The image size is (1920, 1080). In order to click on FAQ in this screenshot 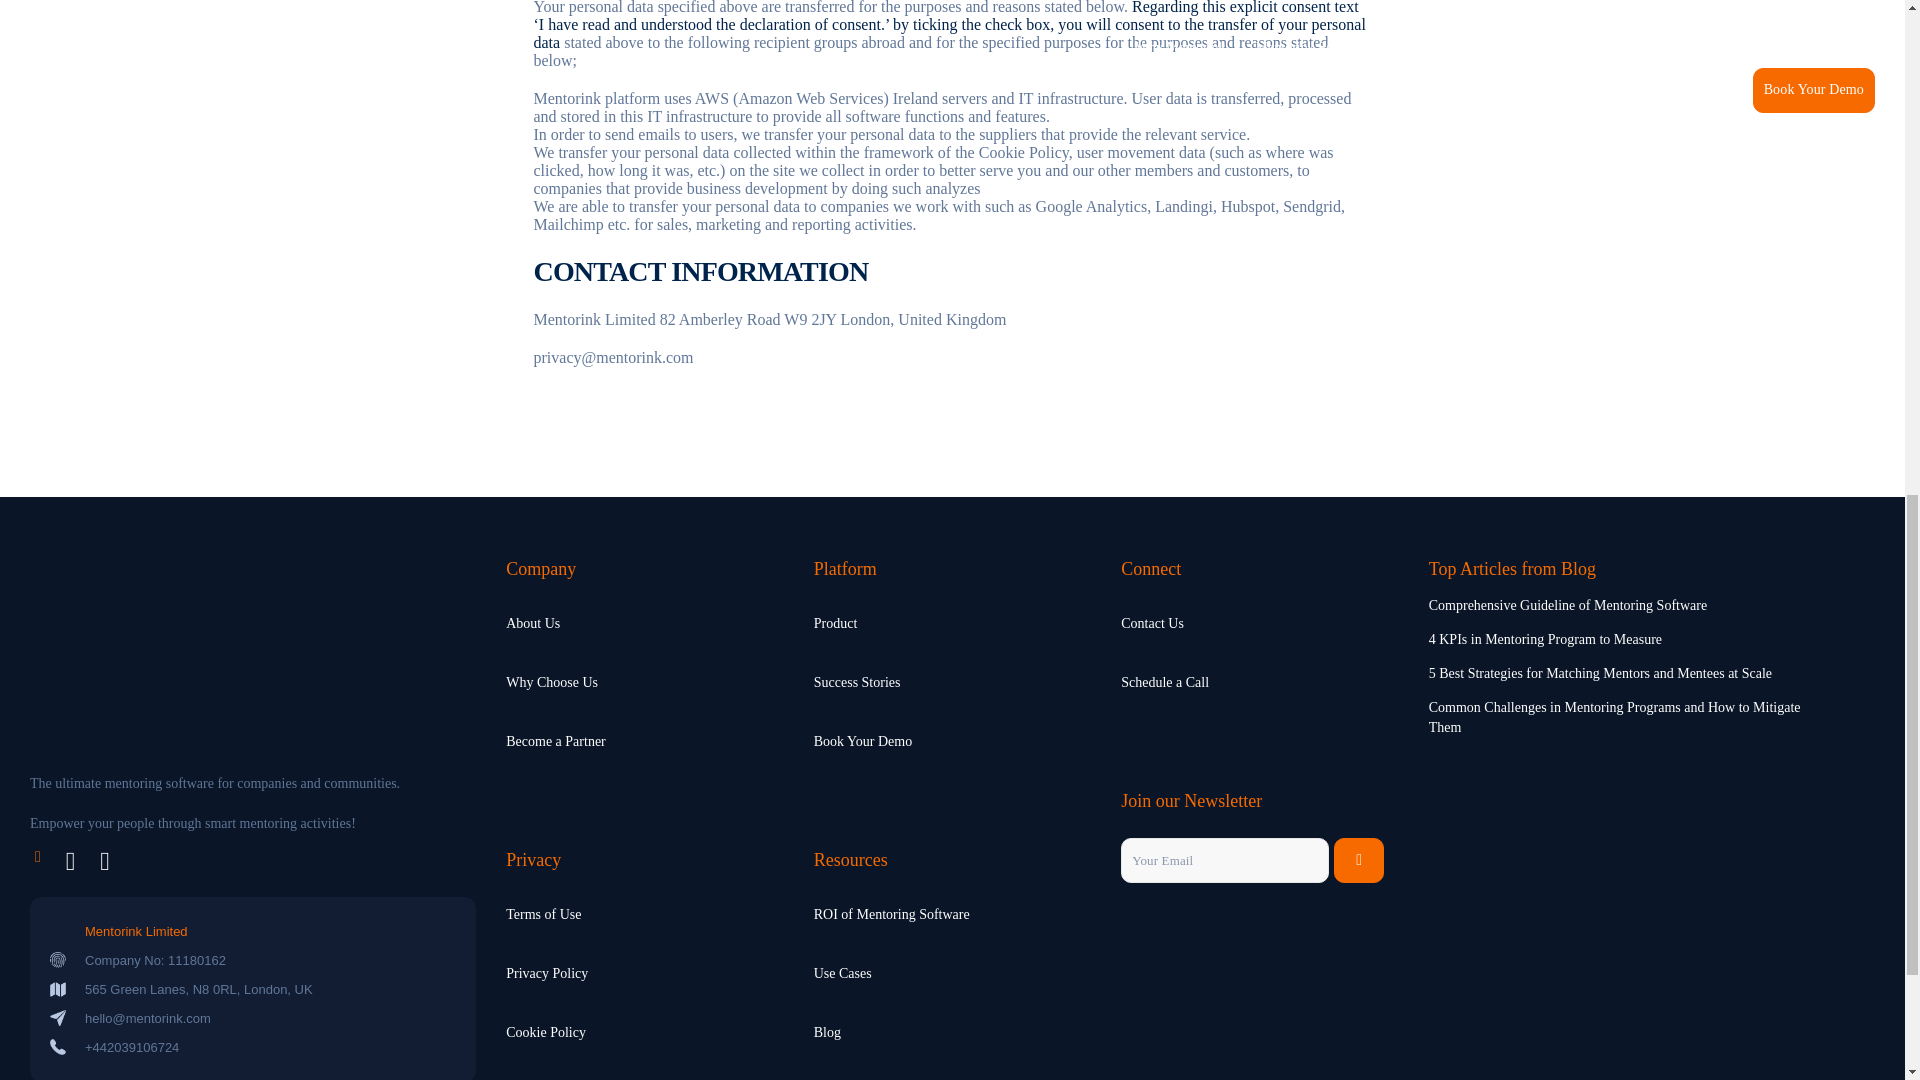, I will do `click(827, 1072)`.